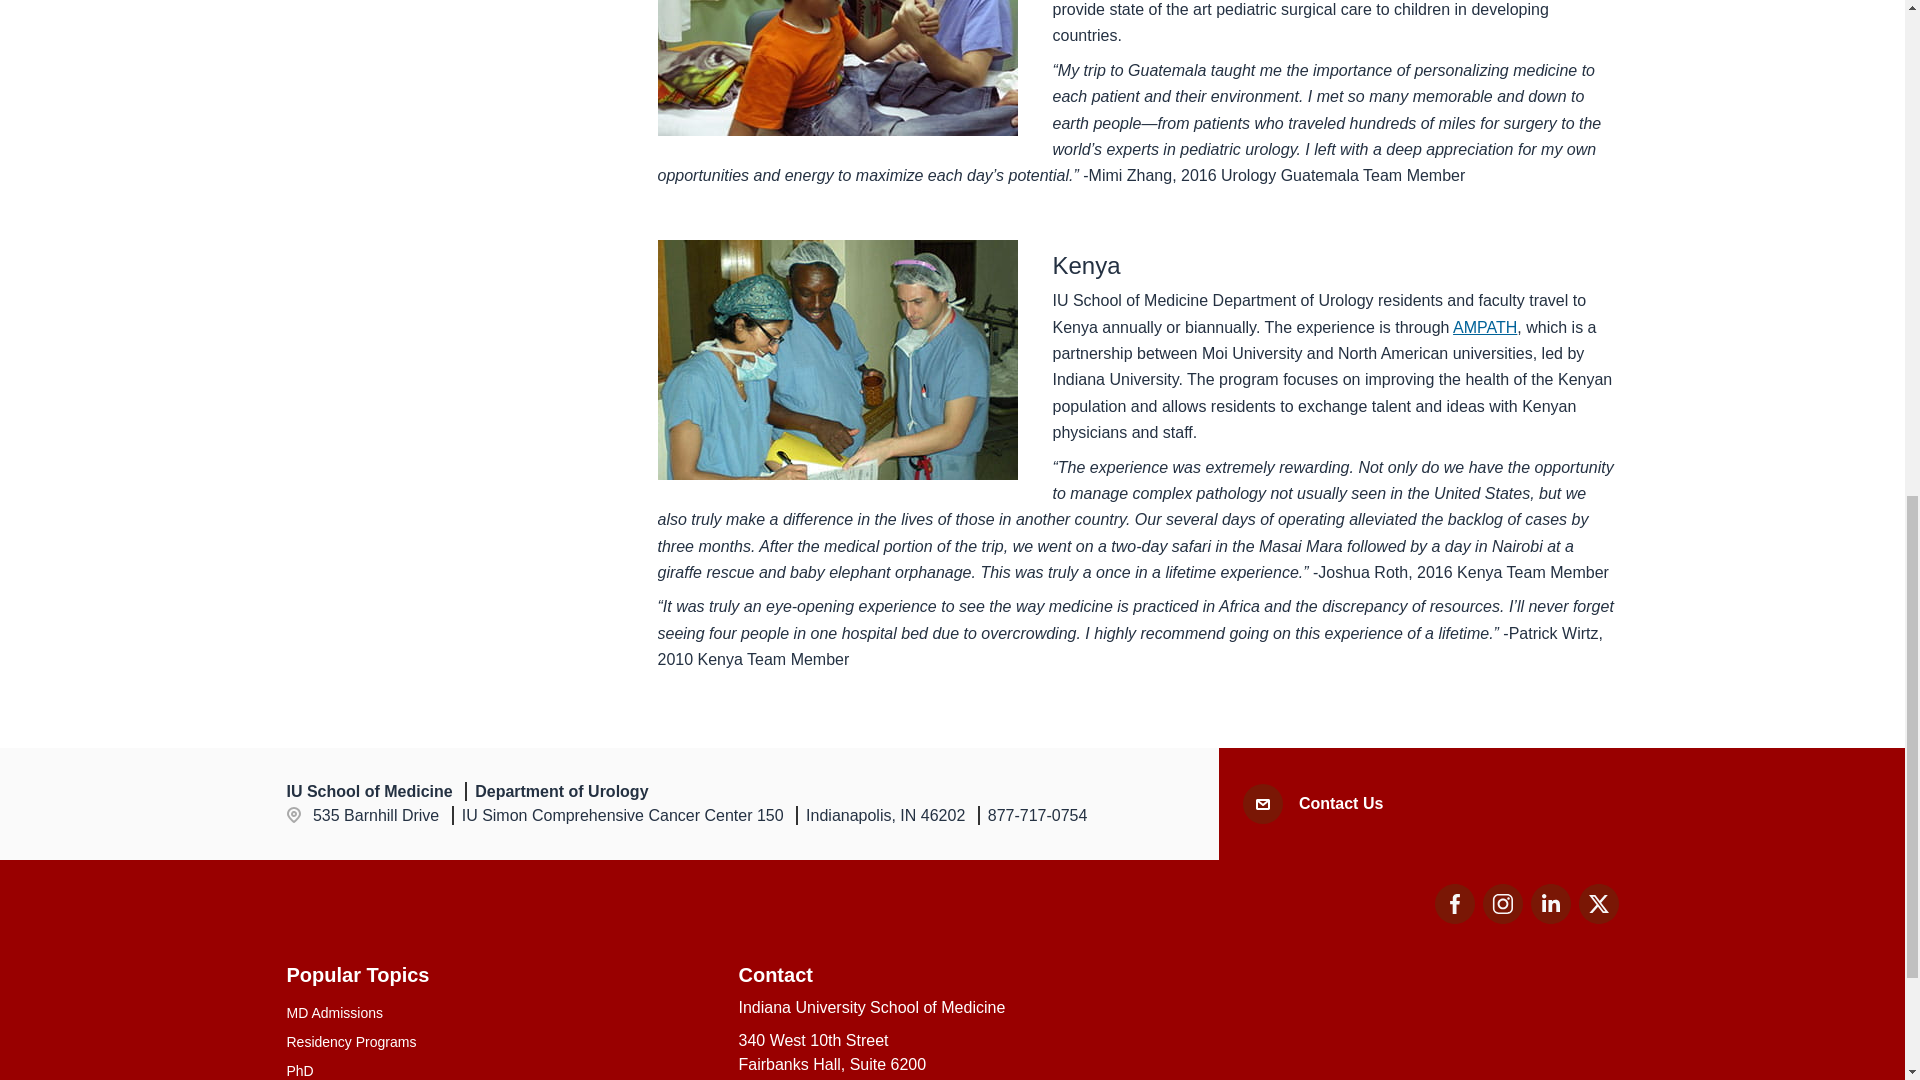  I want to click on MD Admissions, so click(1484, 326).